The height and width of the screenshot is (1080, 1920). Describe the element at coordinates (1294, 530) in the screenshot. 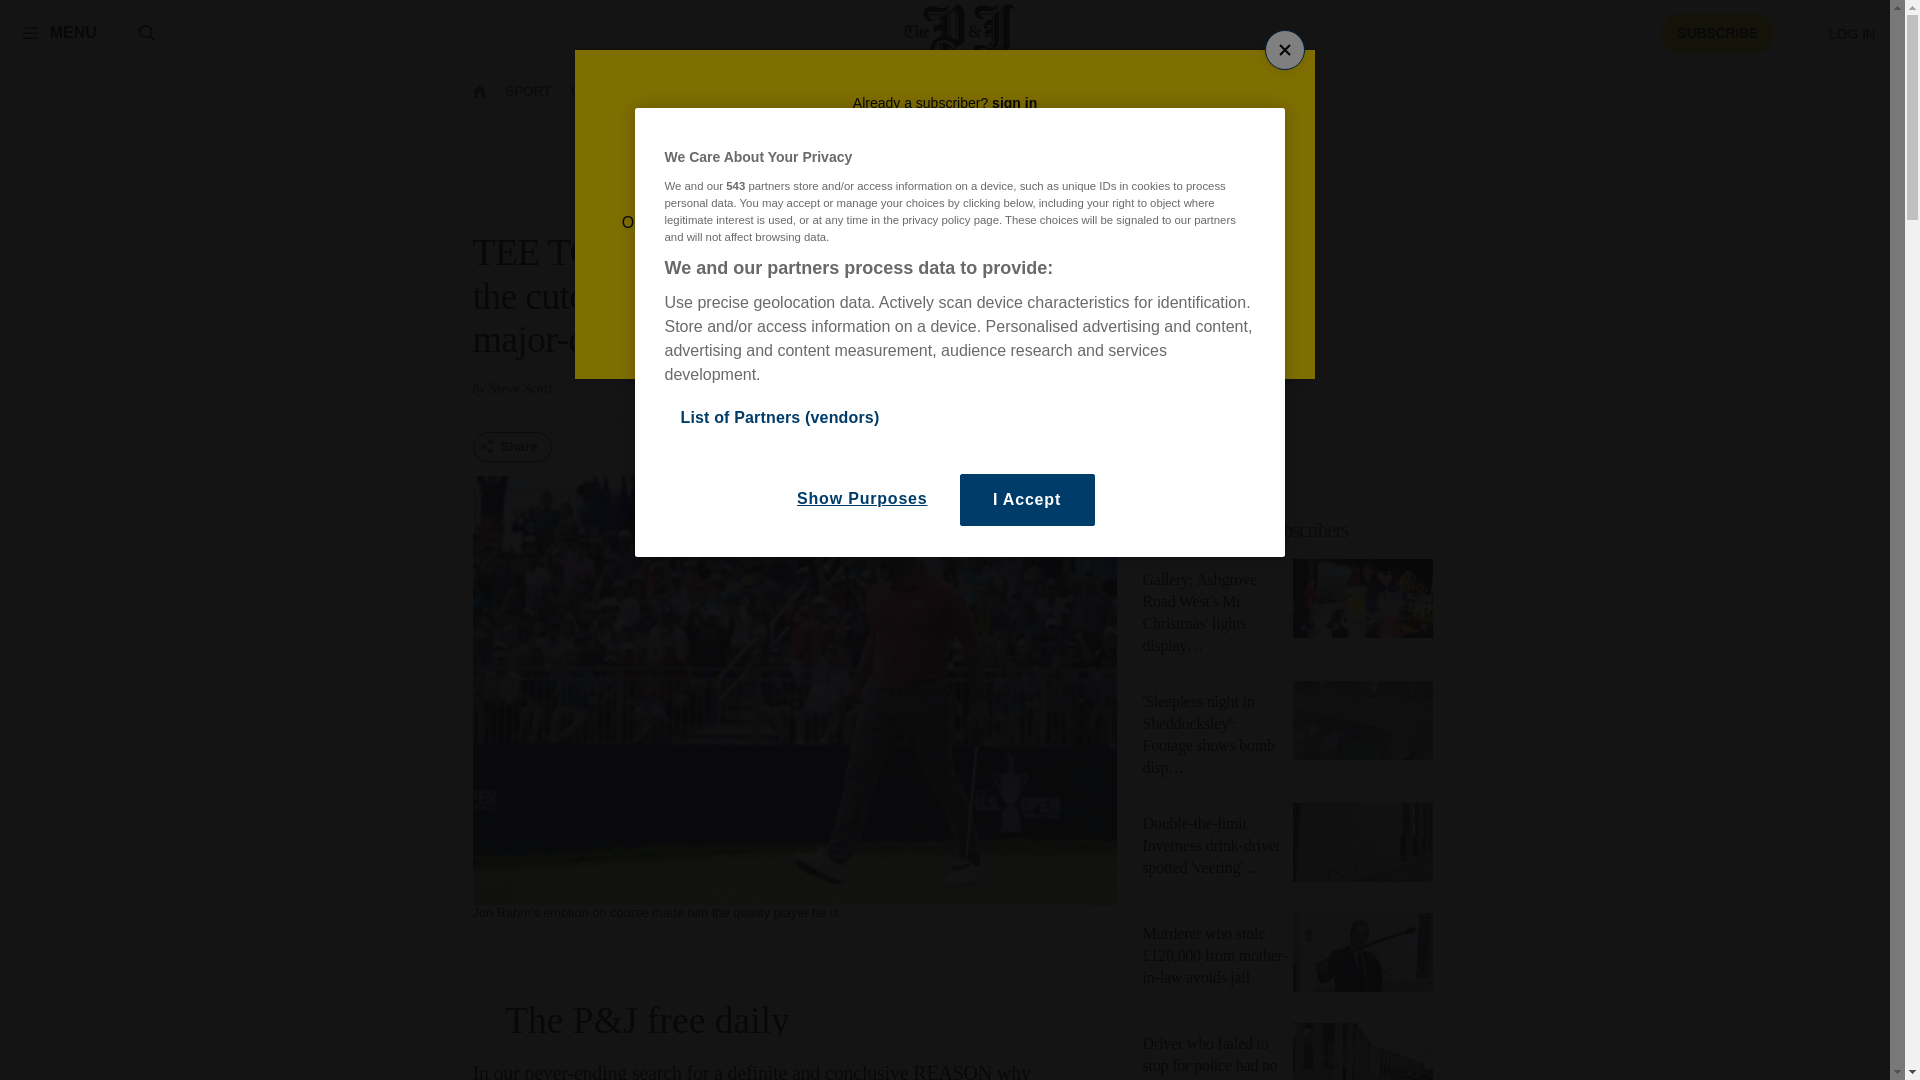

I see `Exclusive to our subscribers` at that location.